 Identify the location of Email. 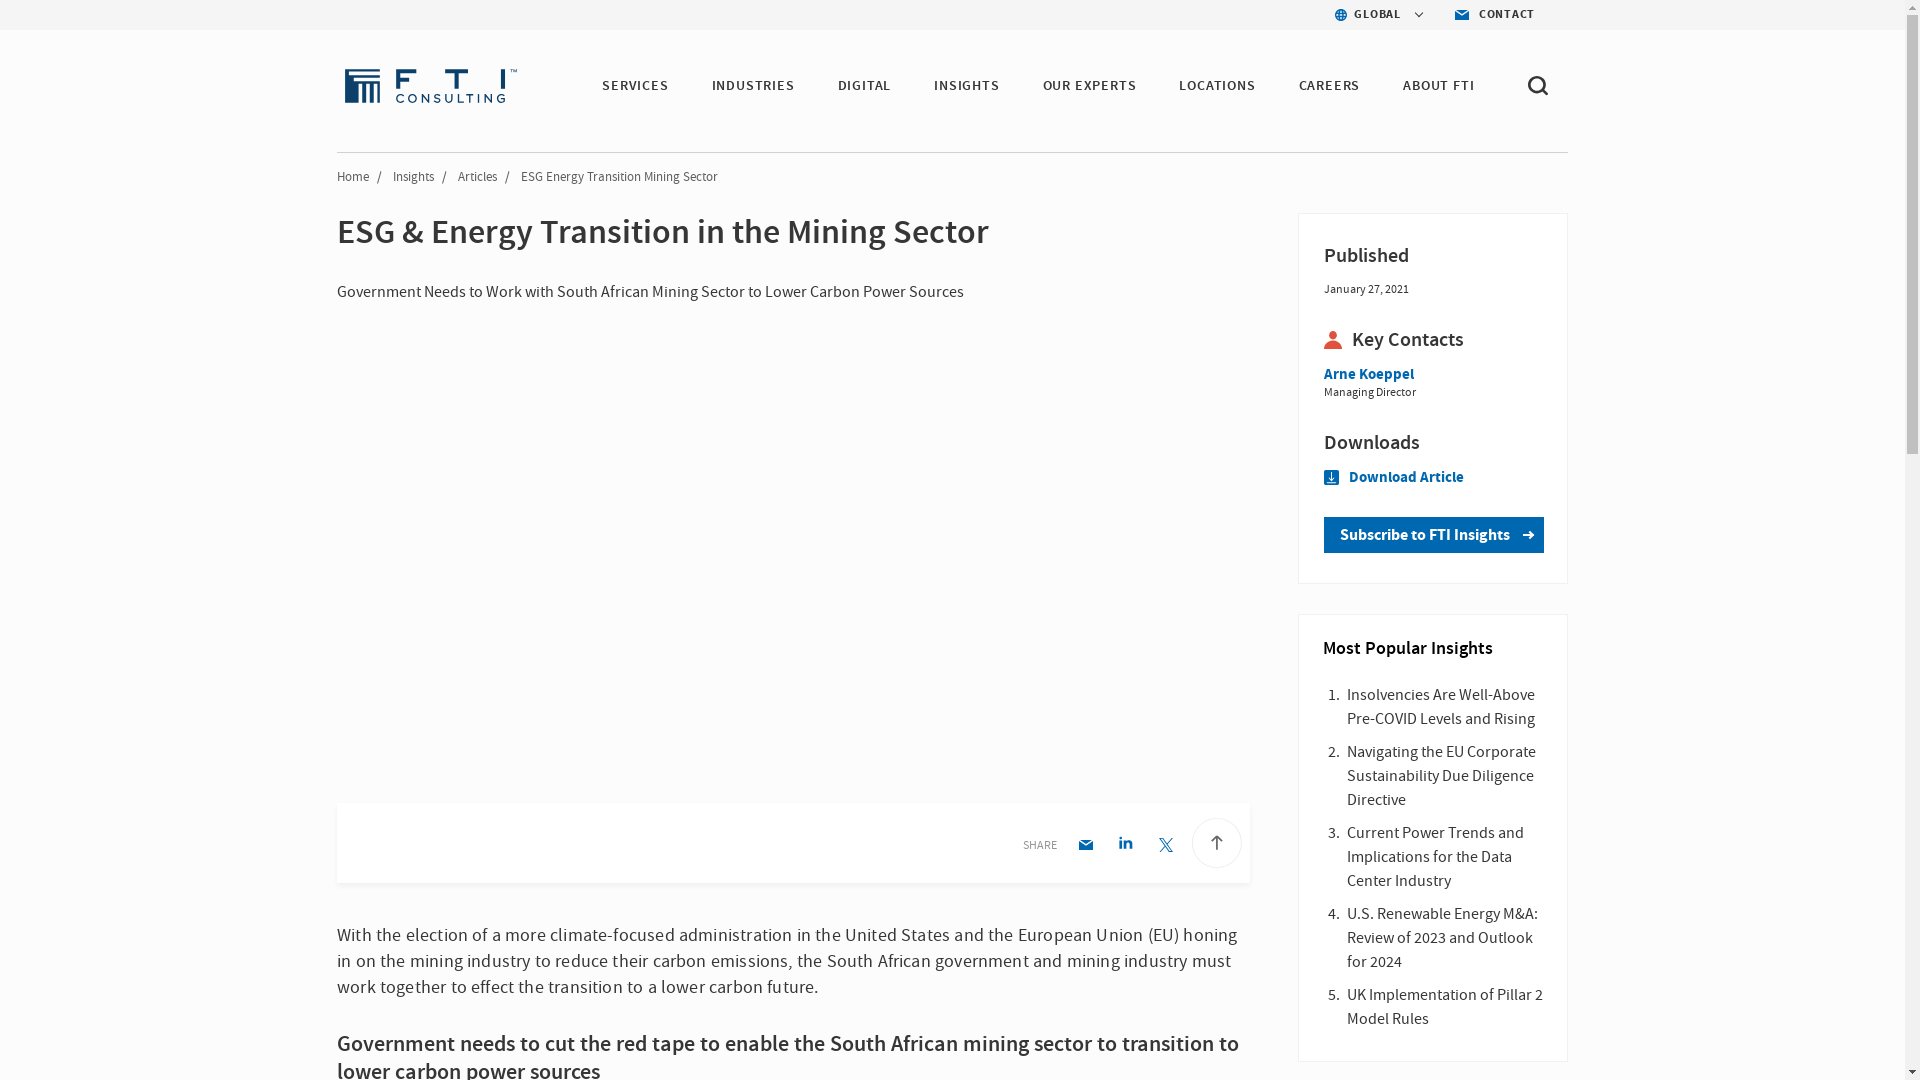
(1086, 846).